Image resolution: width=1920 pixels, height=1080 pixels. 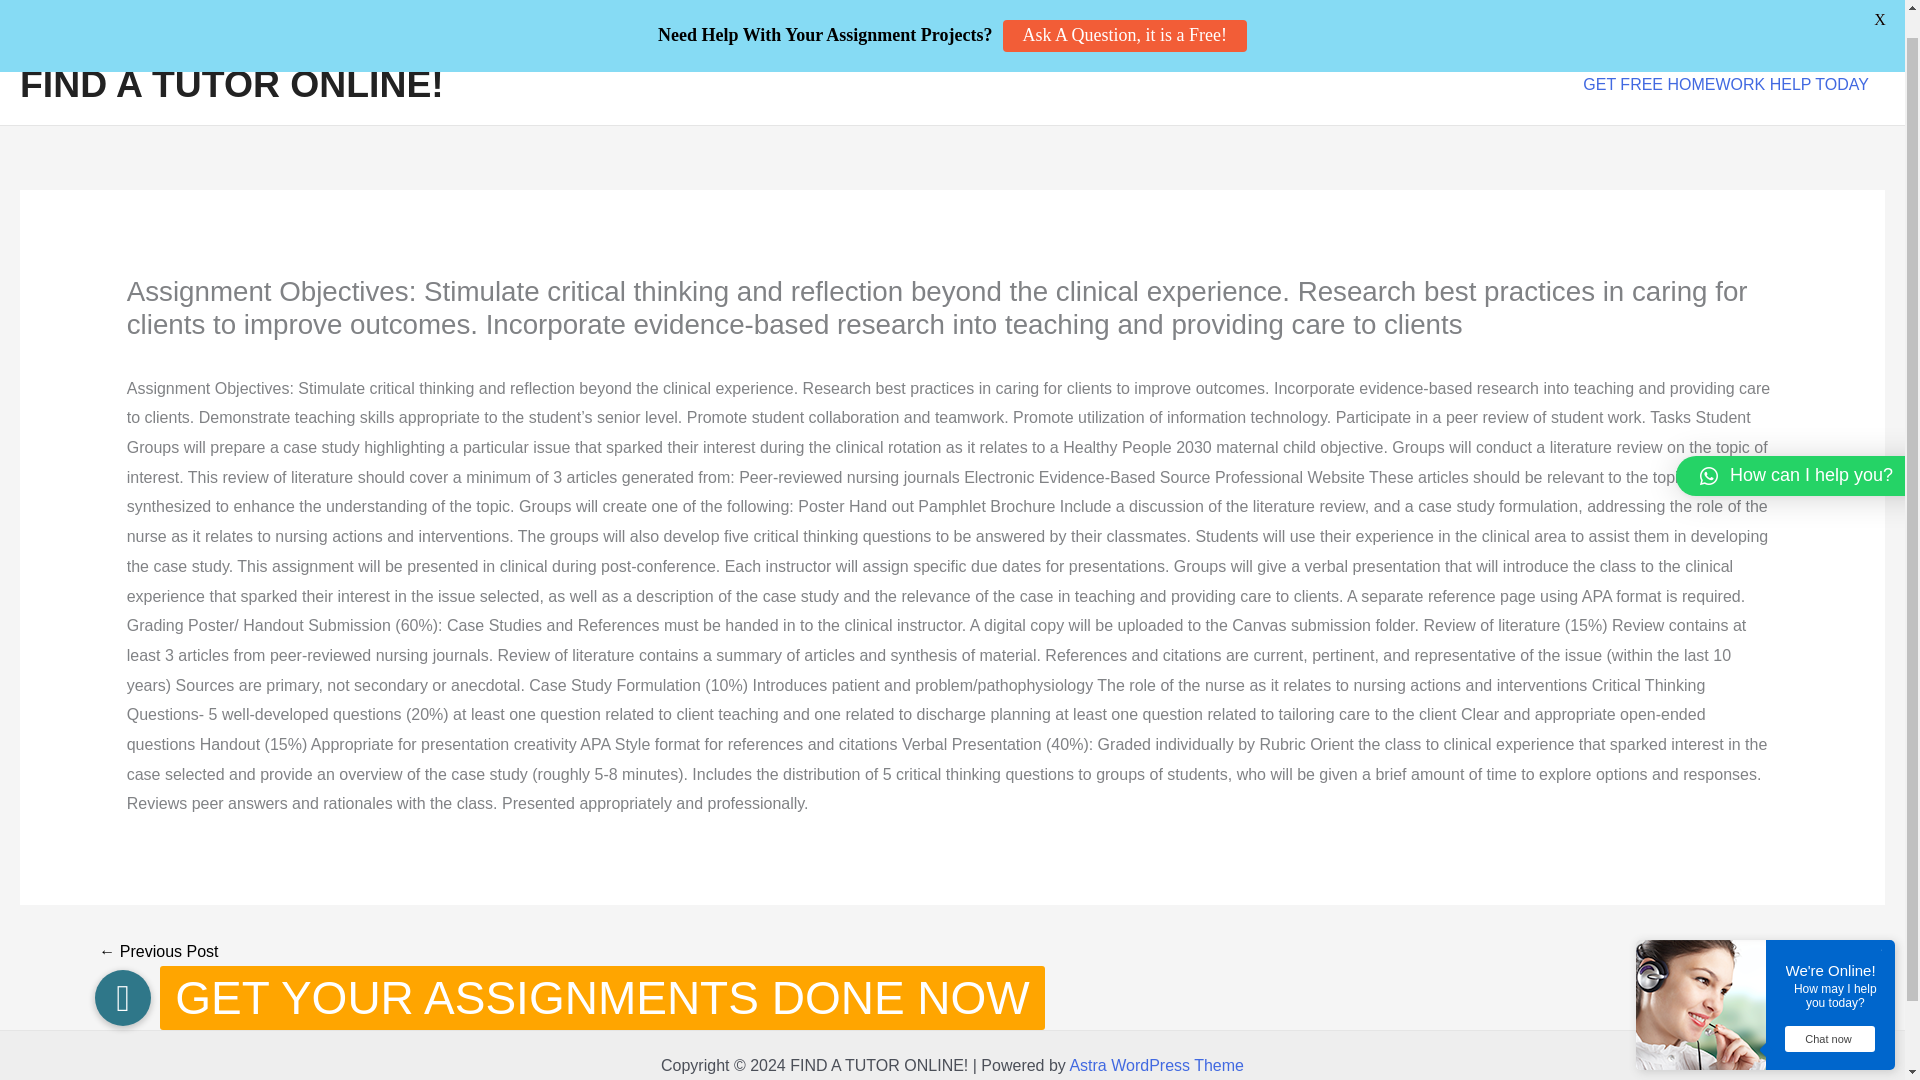 I want to click on Astra WordPress Theme, so click(x=1156, y=1065).